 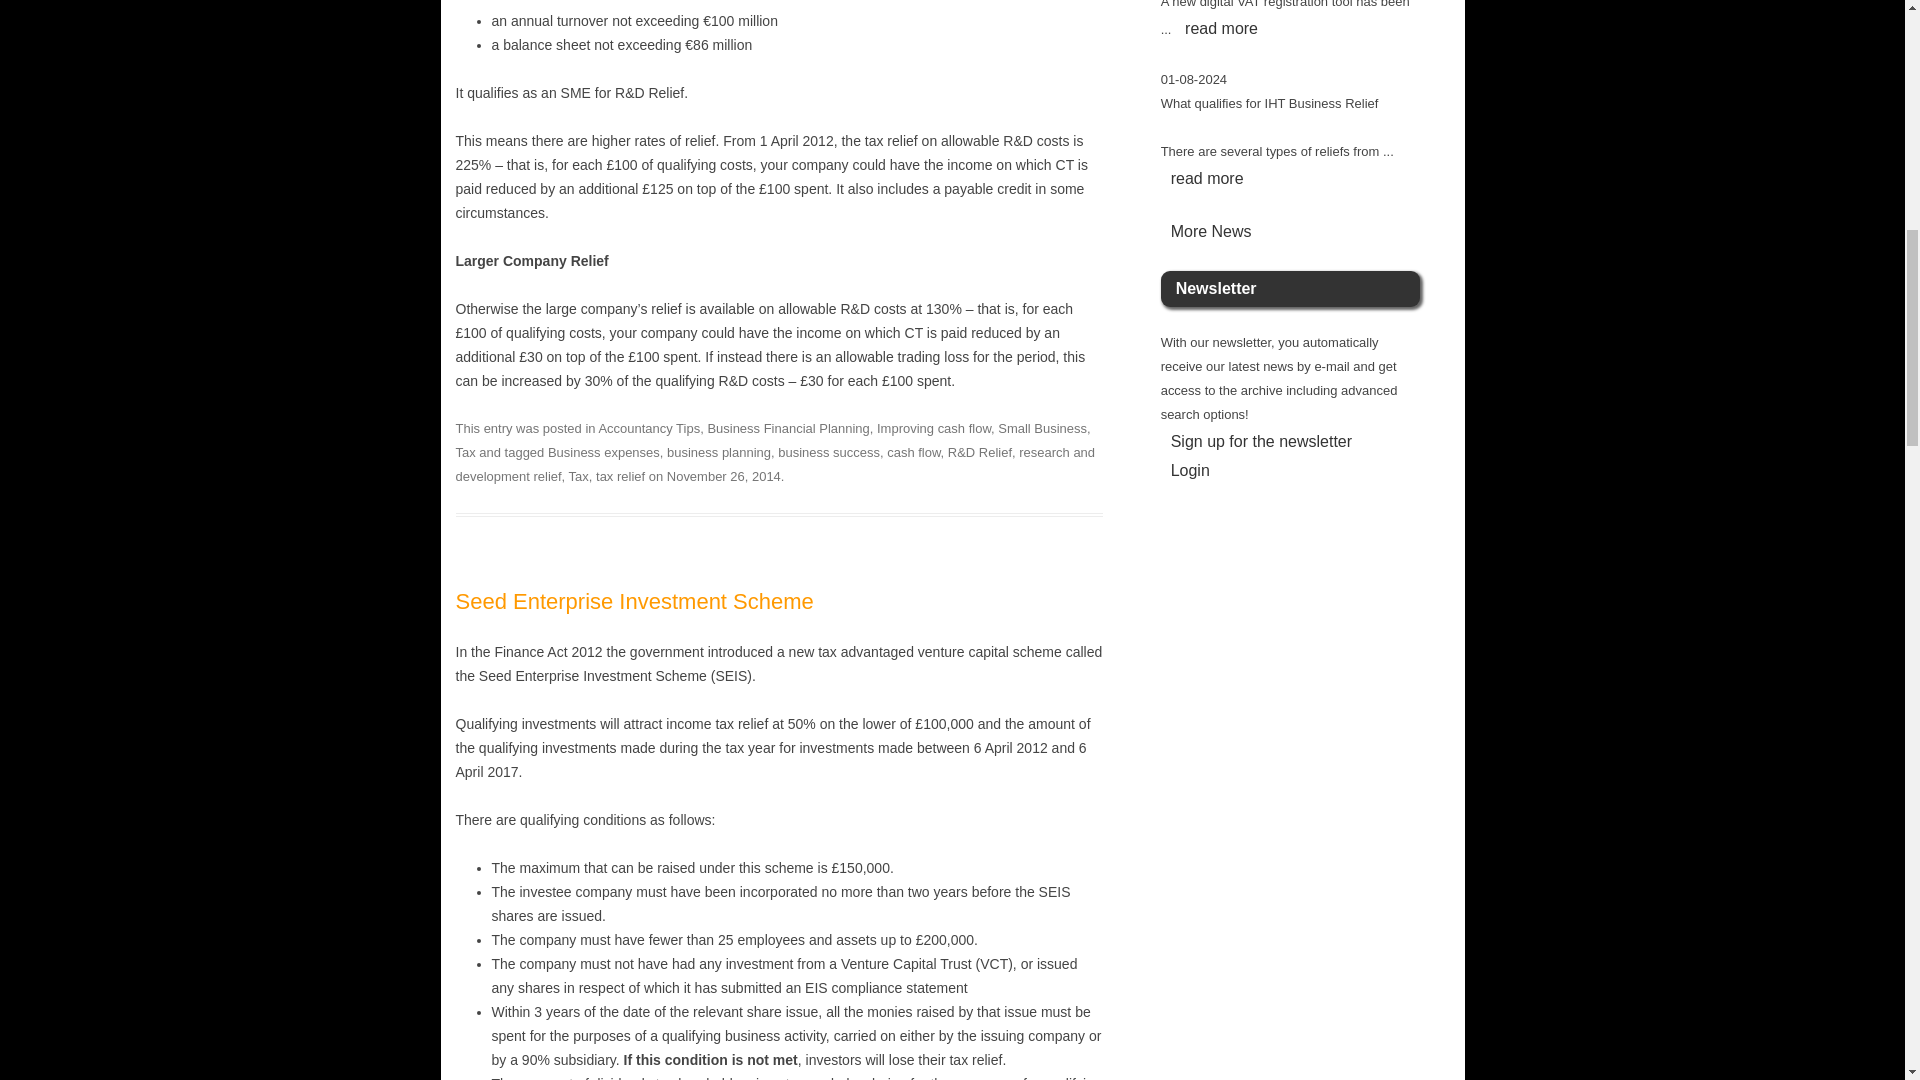 I want to click on Business expenses, so click(x=604, y=452).